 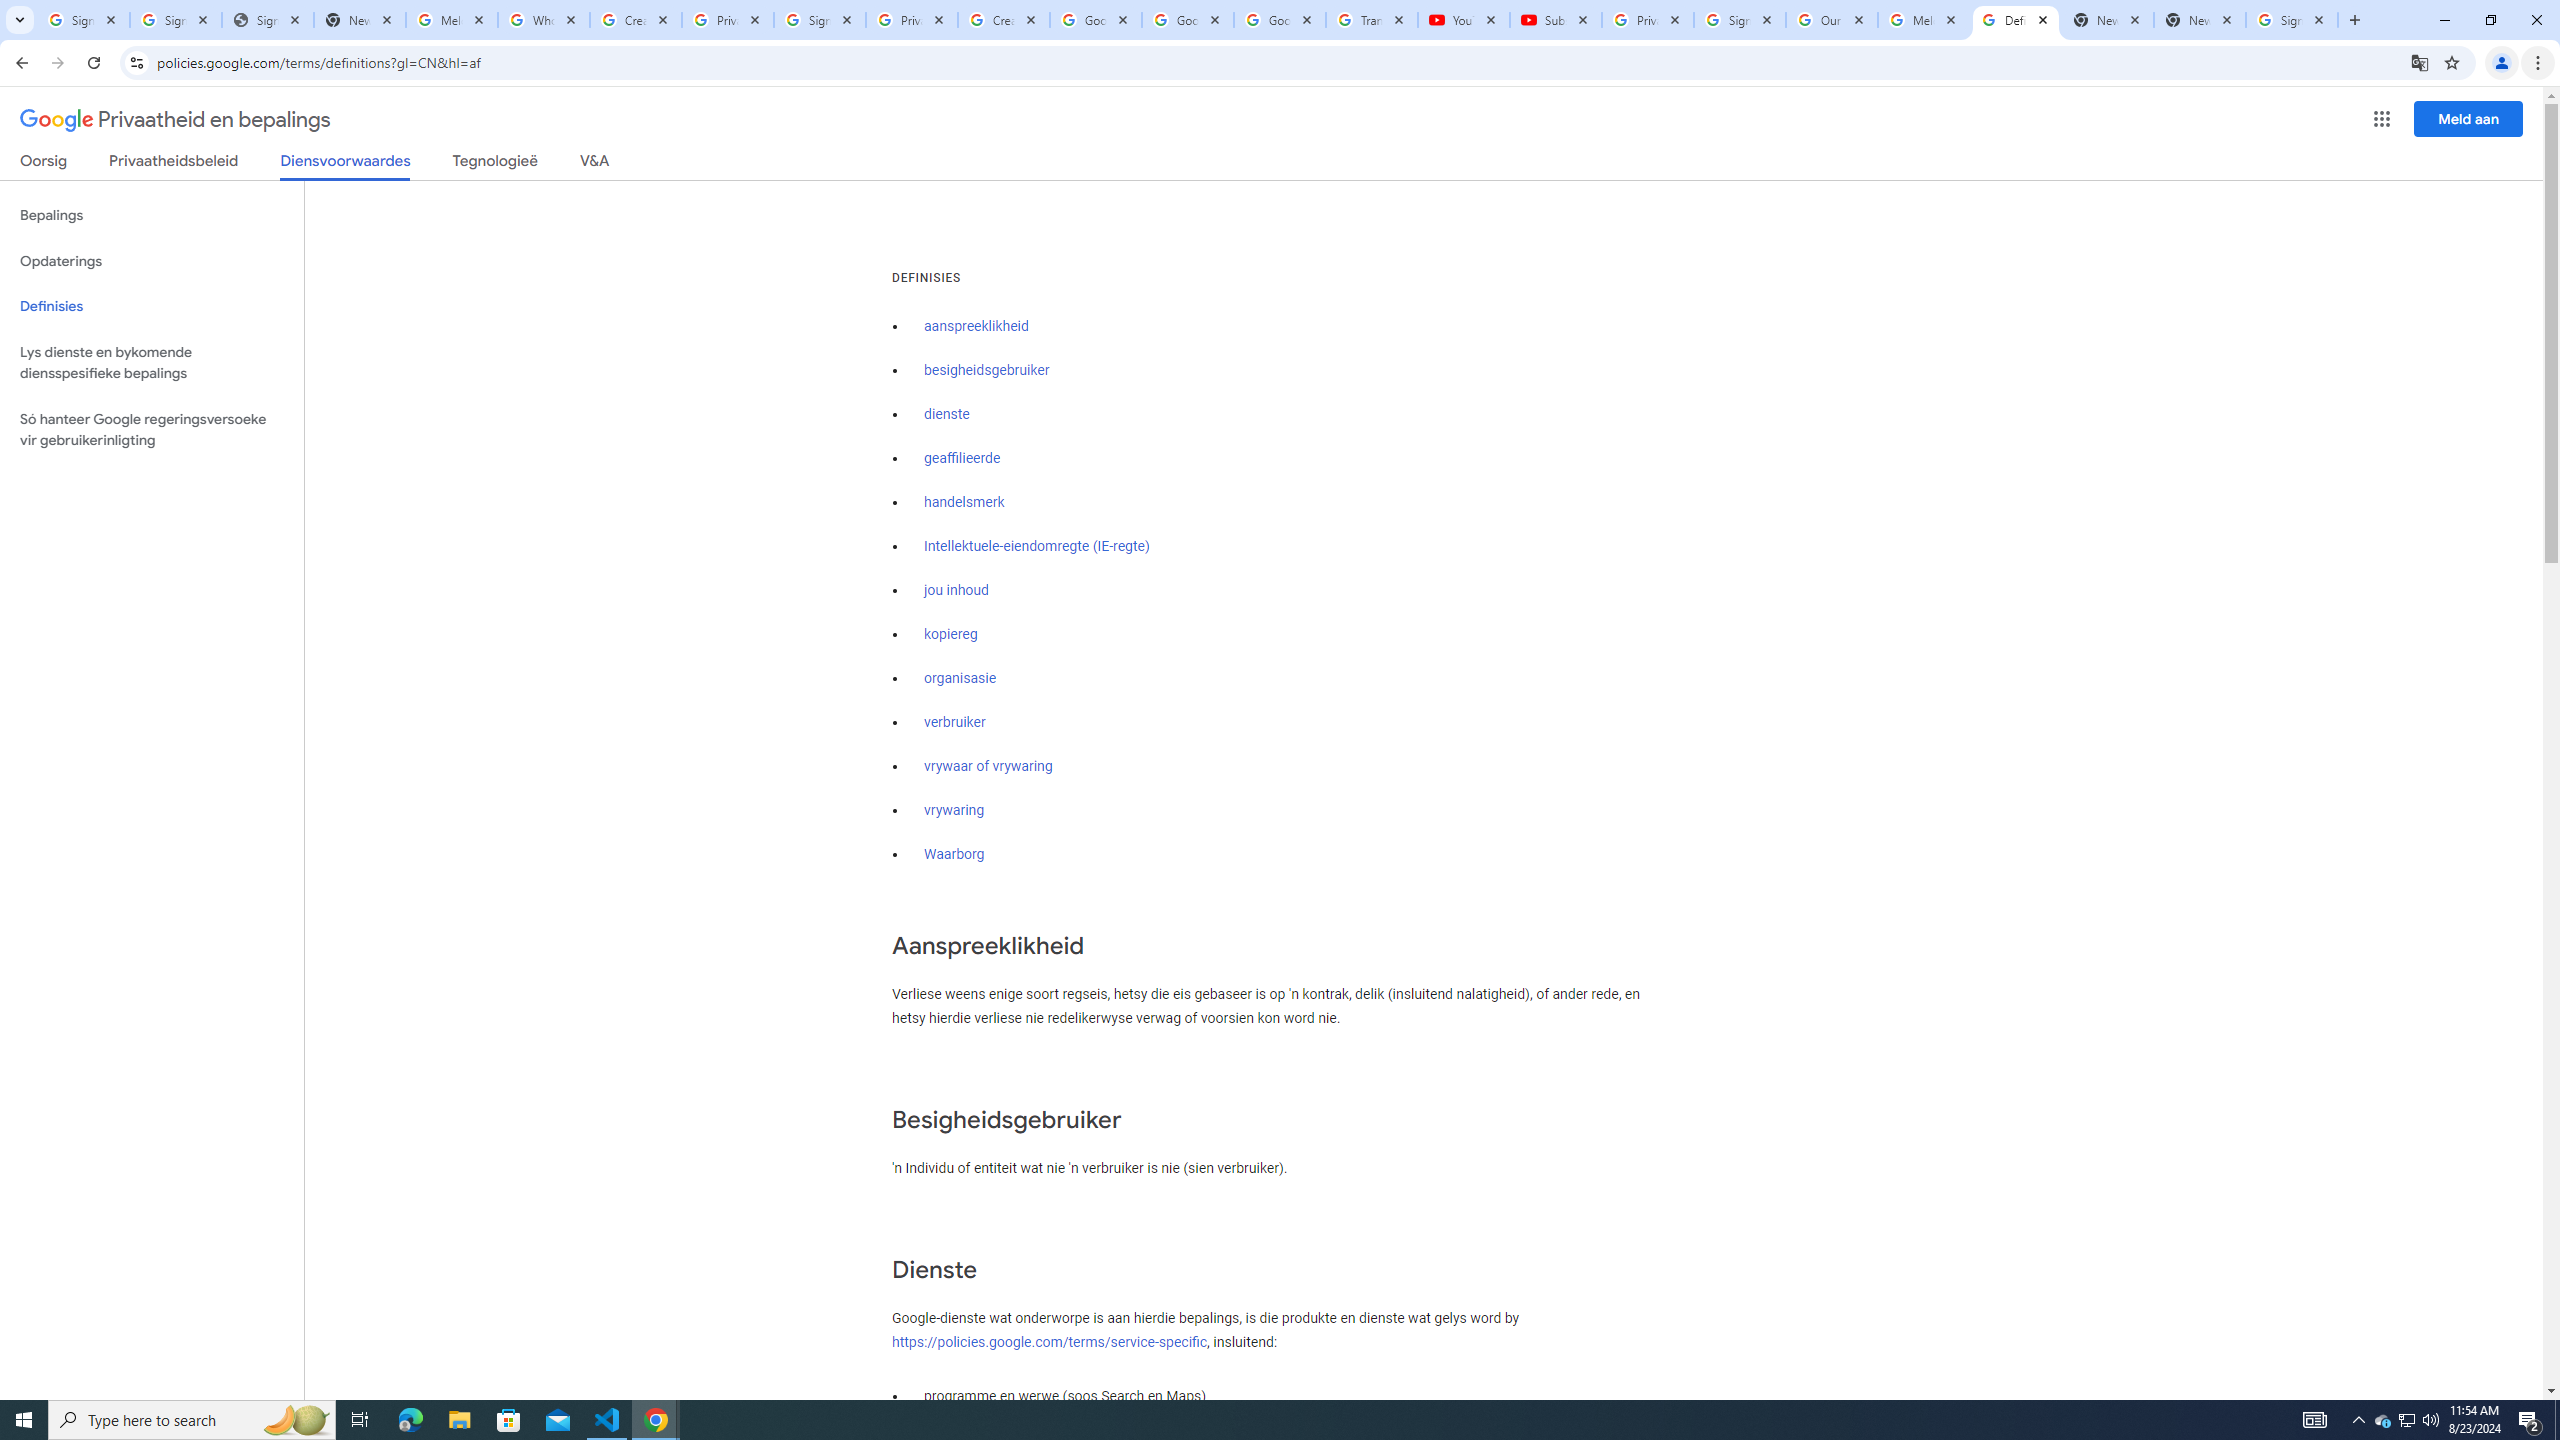 I want to click on Sign in - Google Accounts, so click(x=820, y=20).